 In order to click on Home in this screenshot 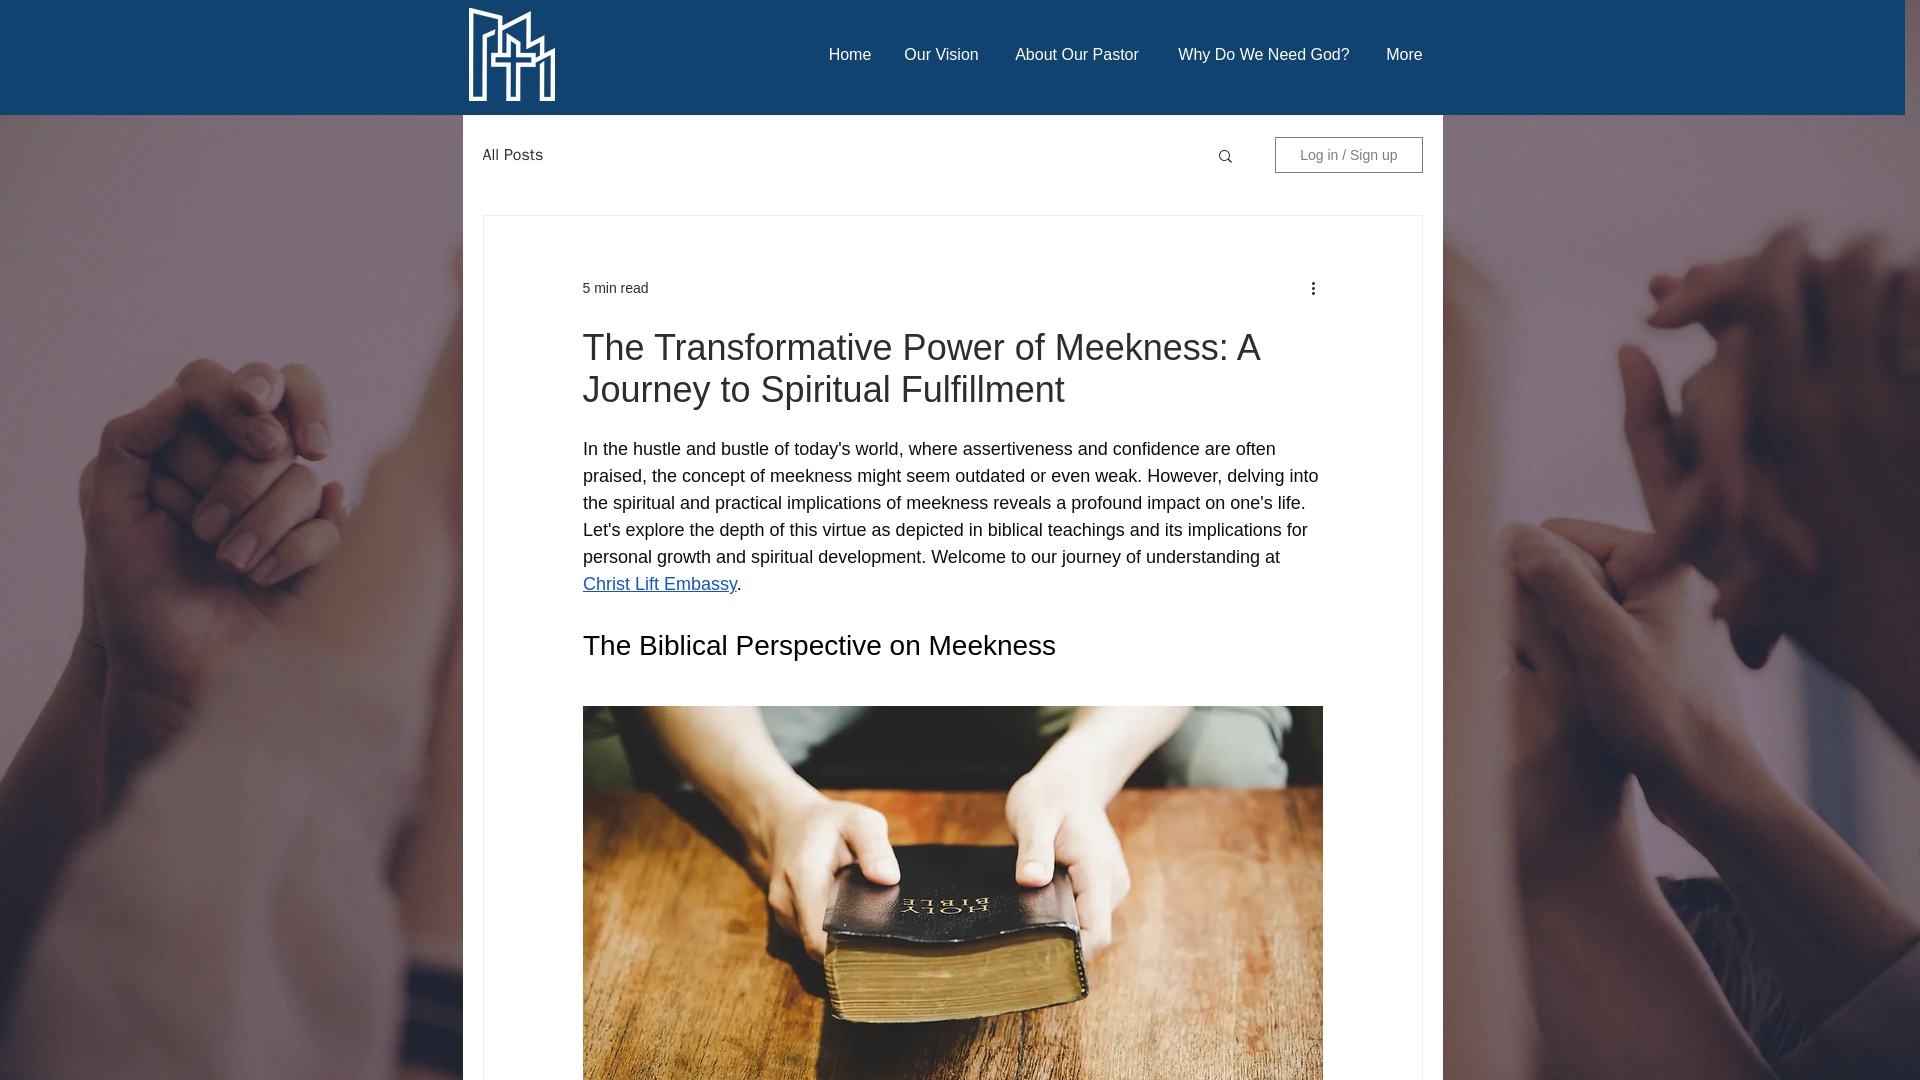, I will do `click(850, 54)`.